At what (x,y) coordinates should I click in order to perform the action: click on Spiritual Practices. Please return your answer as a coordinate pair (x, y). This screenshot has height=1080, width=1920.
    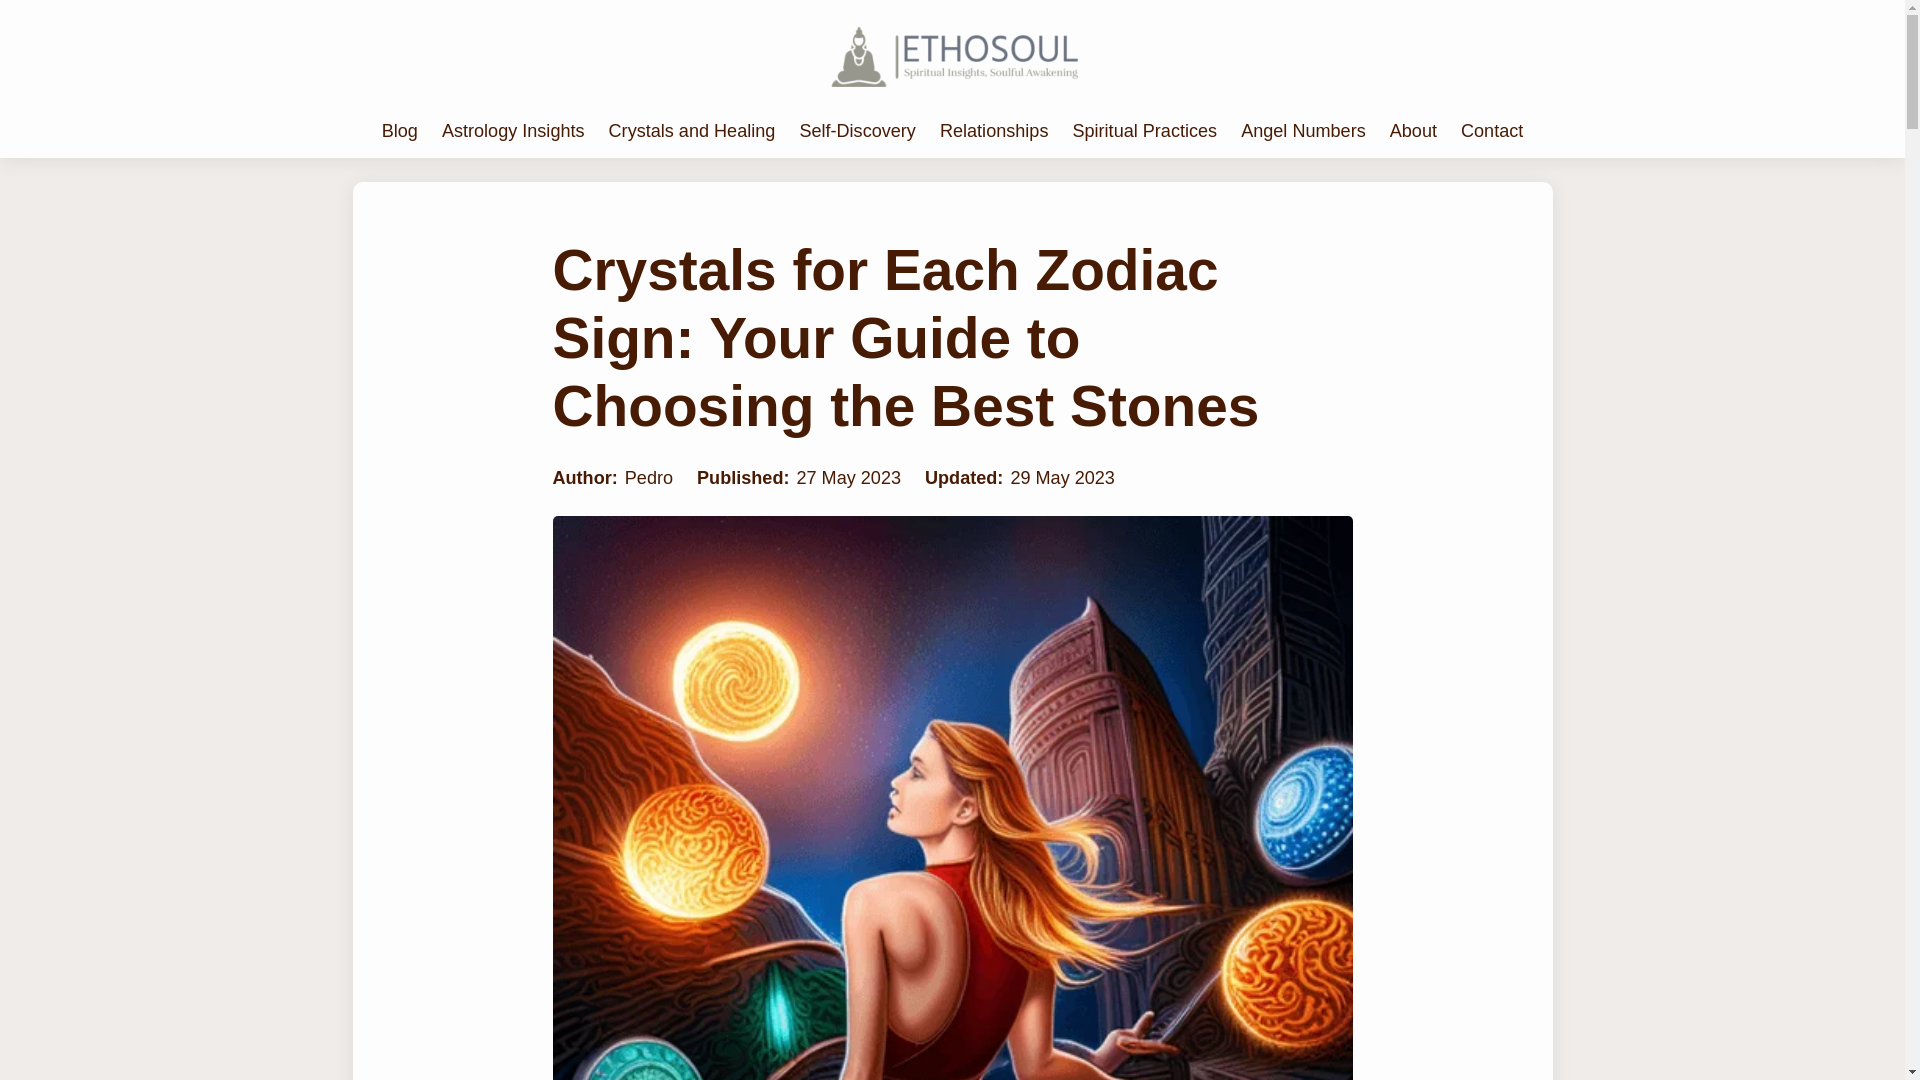
    Looking at the image, I should click on (1144, 130).